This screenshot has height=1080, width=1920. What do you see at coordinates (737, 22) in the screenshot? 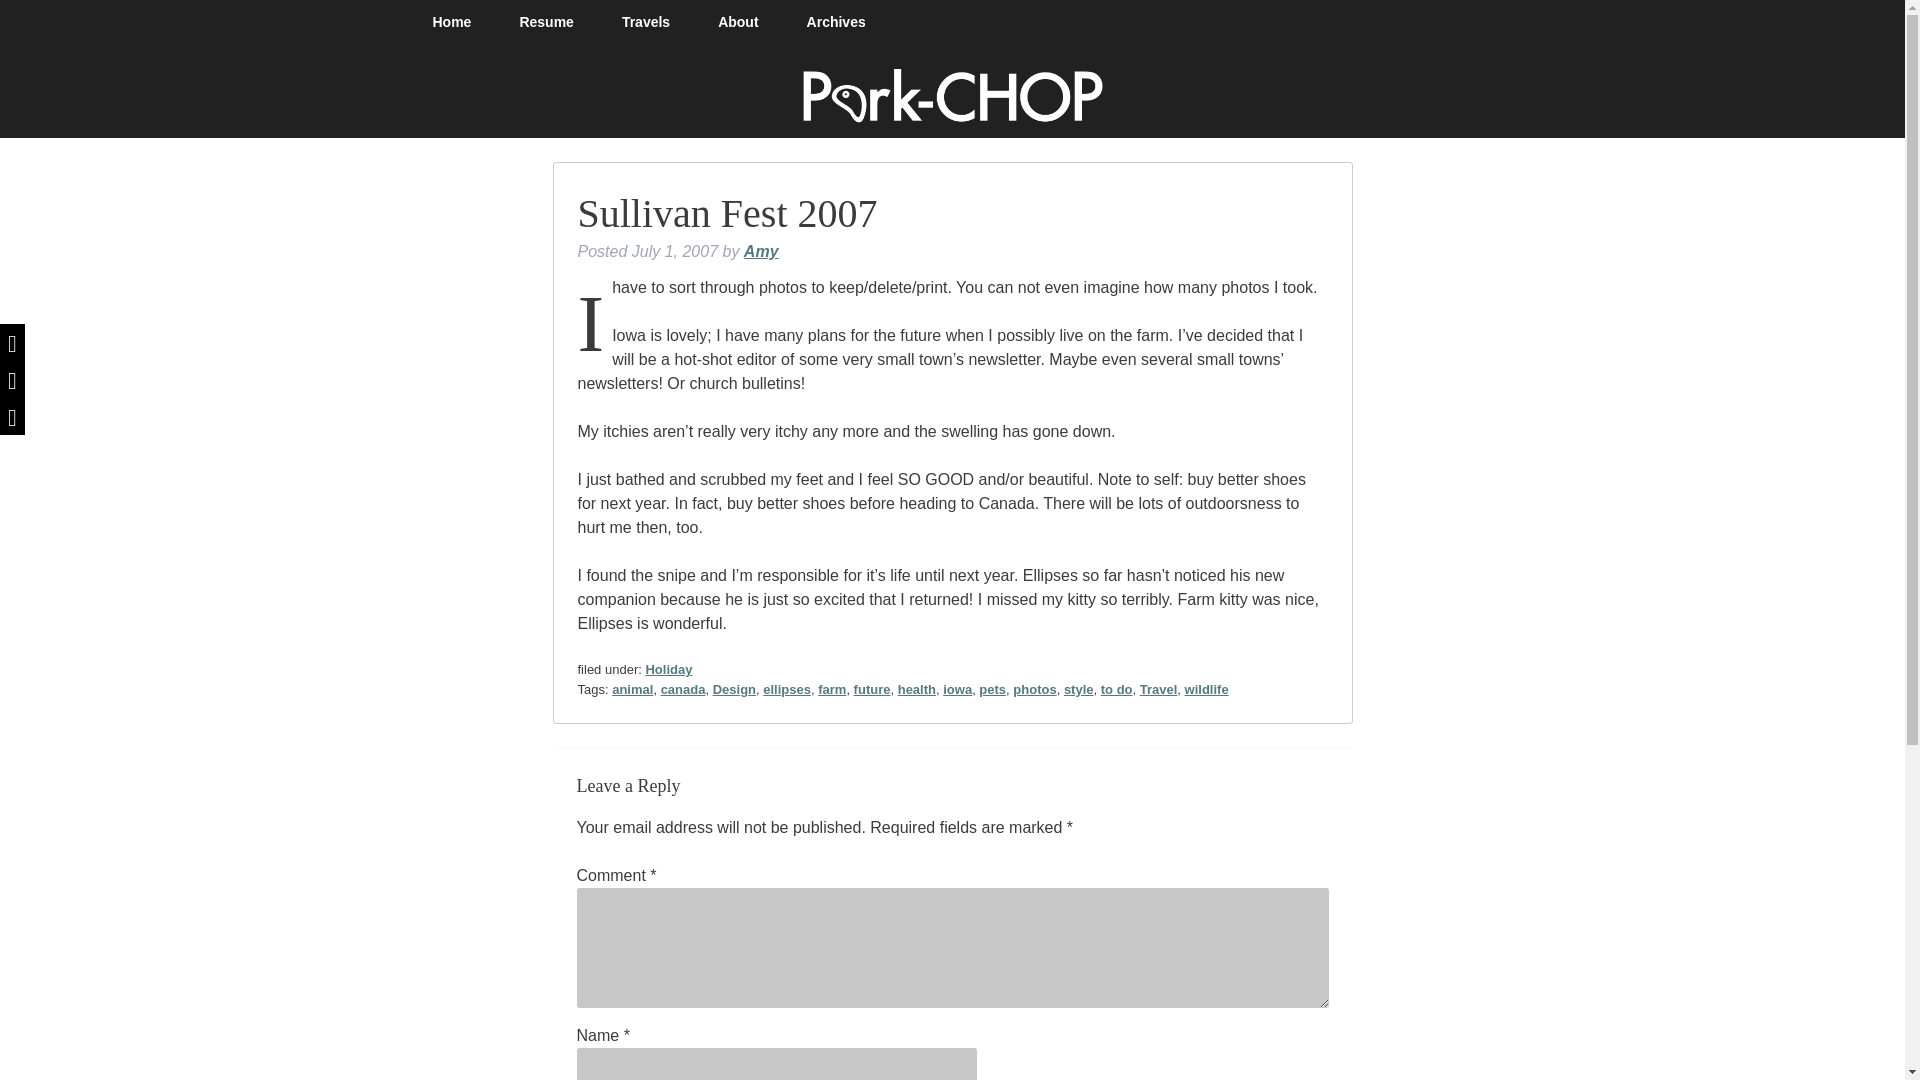
I see `About` at bounding box center [737, 22].